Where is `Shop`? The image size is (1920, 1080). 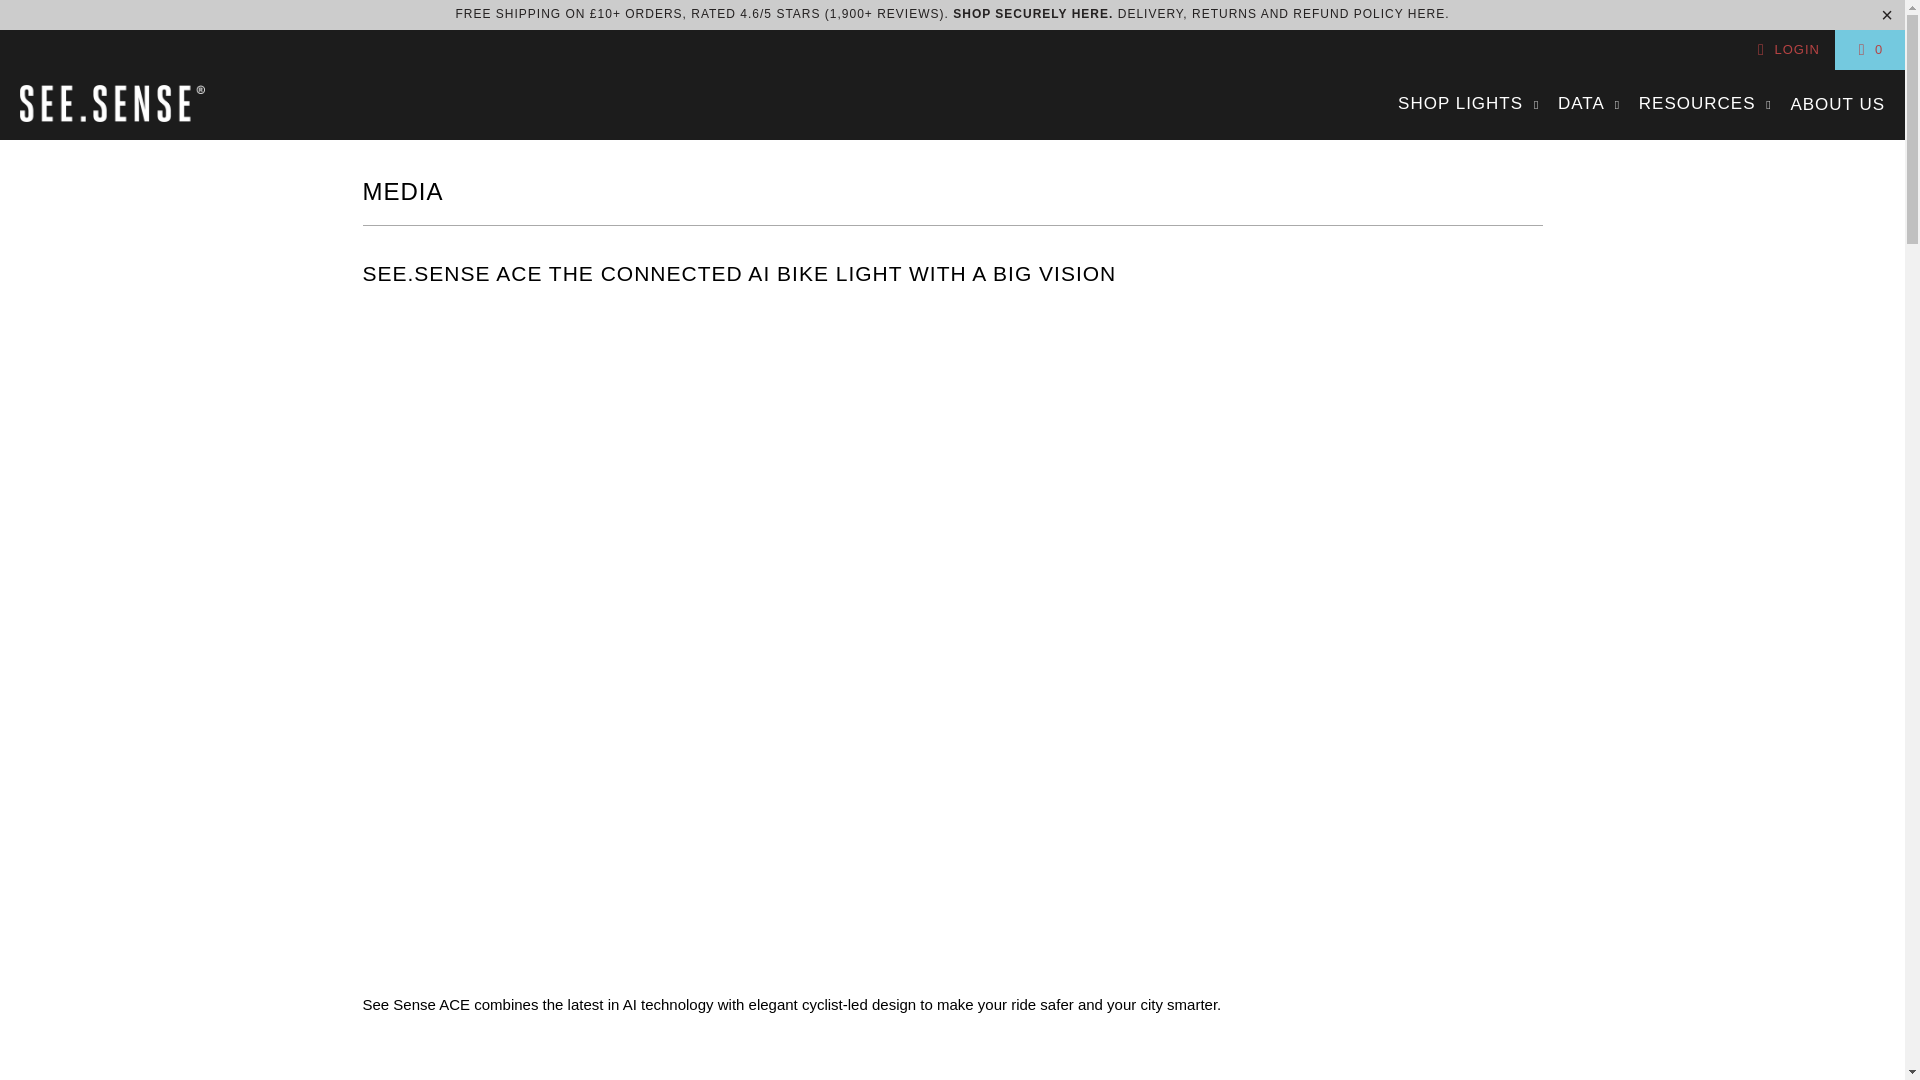 Shop is located at coordinates (1088, 13).